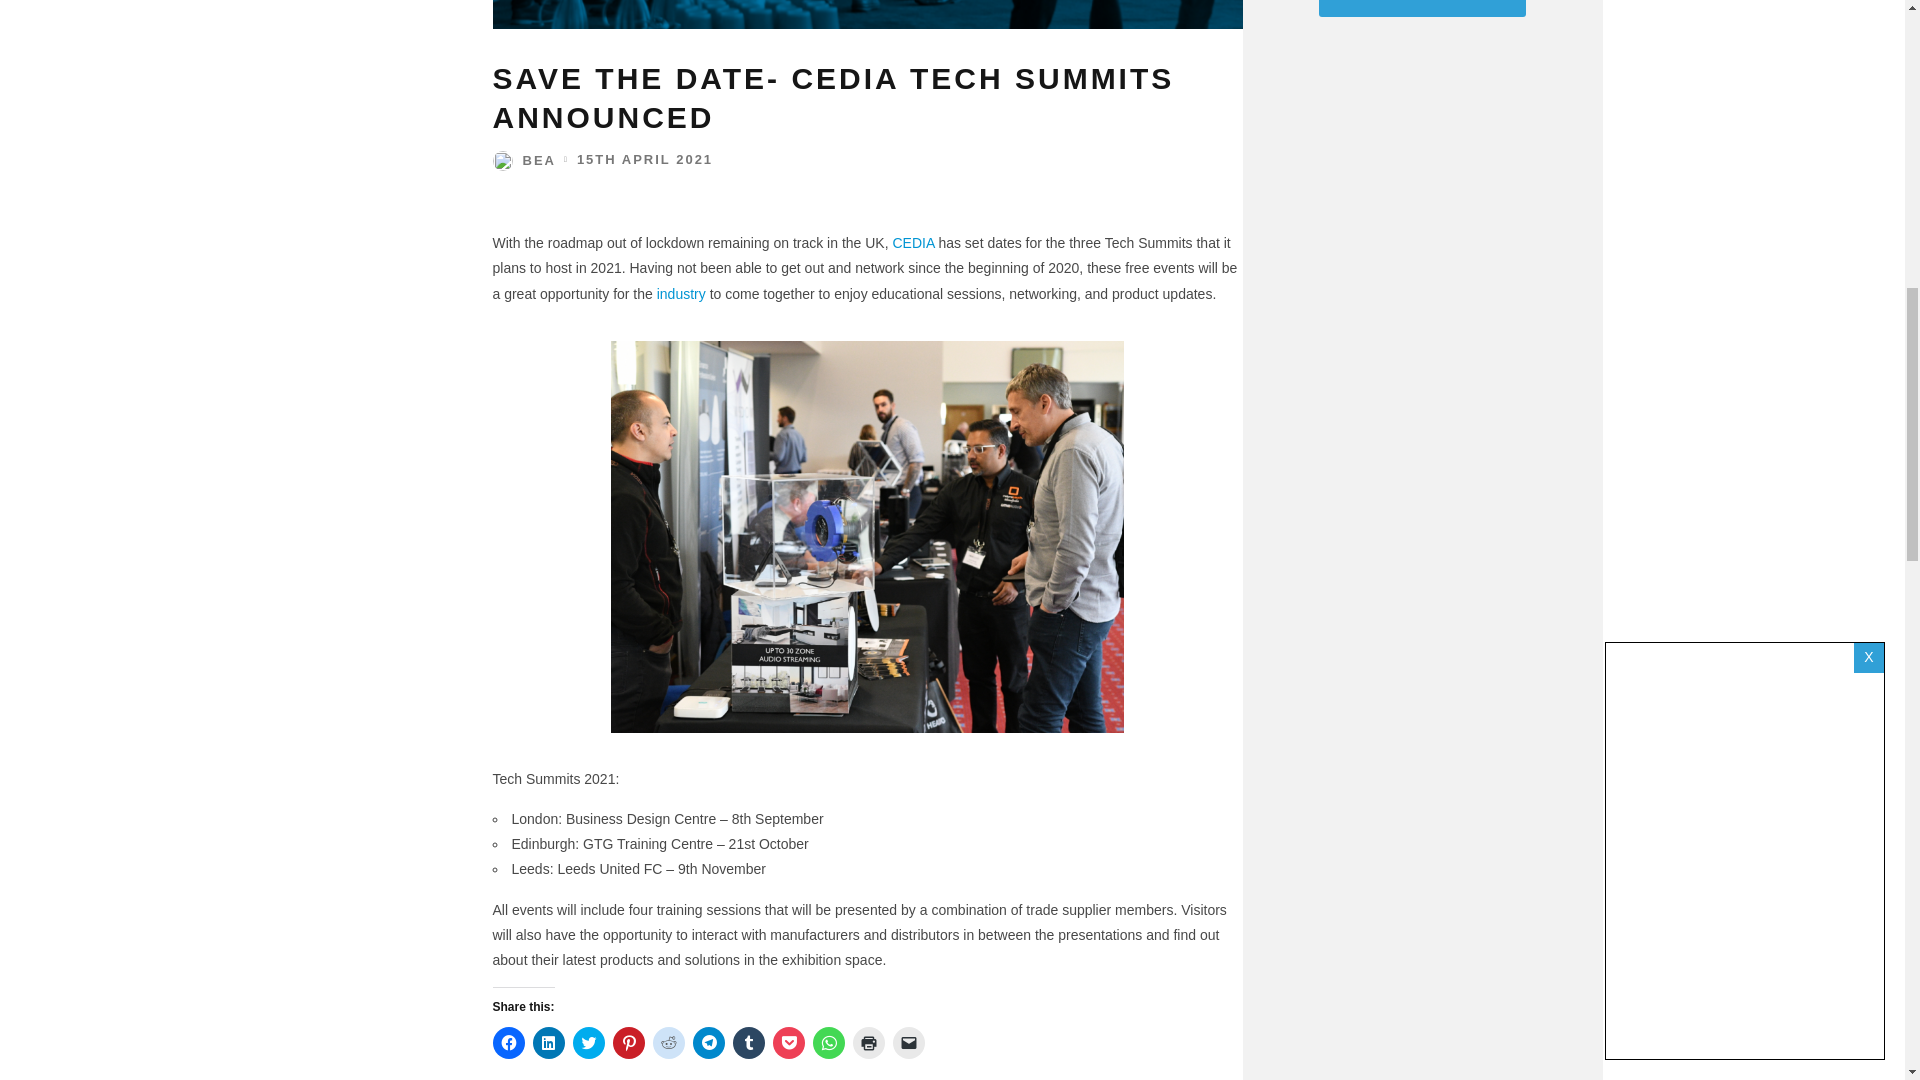  I want to click on Click to share on LinkedIn, so click(548, 1042).